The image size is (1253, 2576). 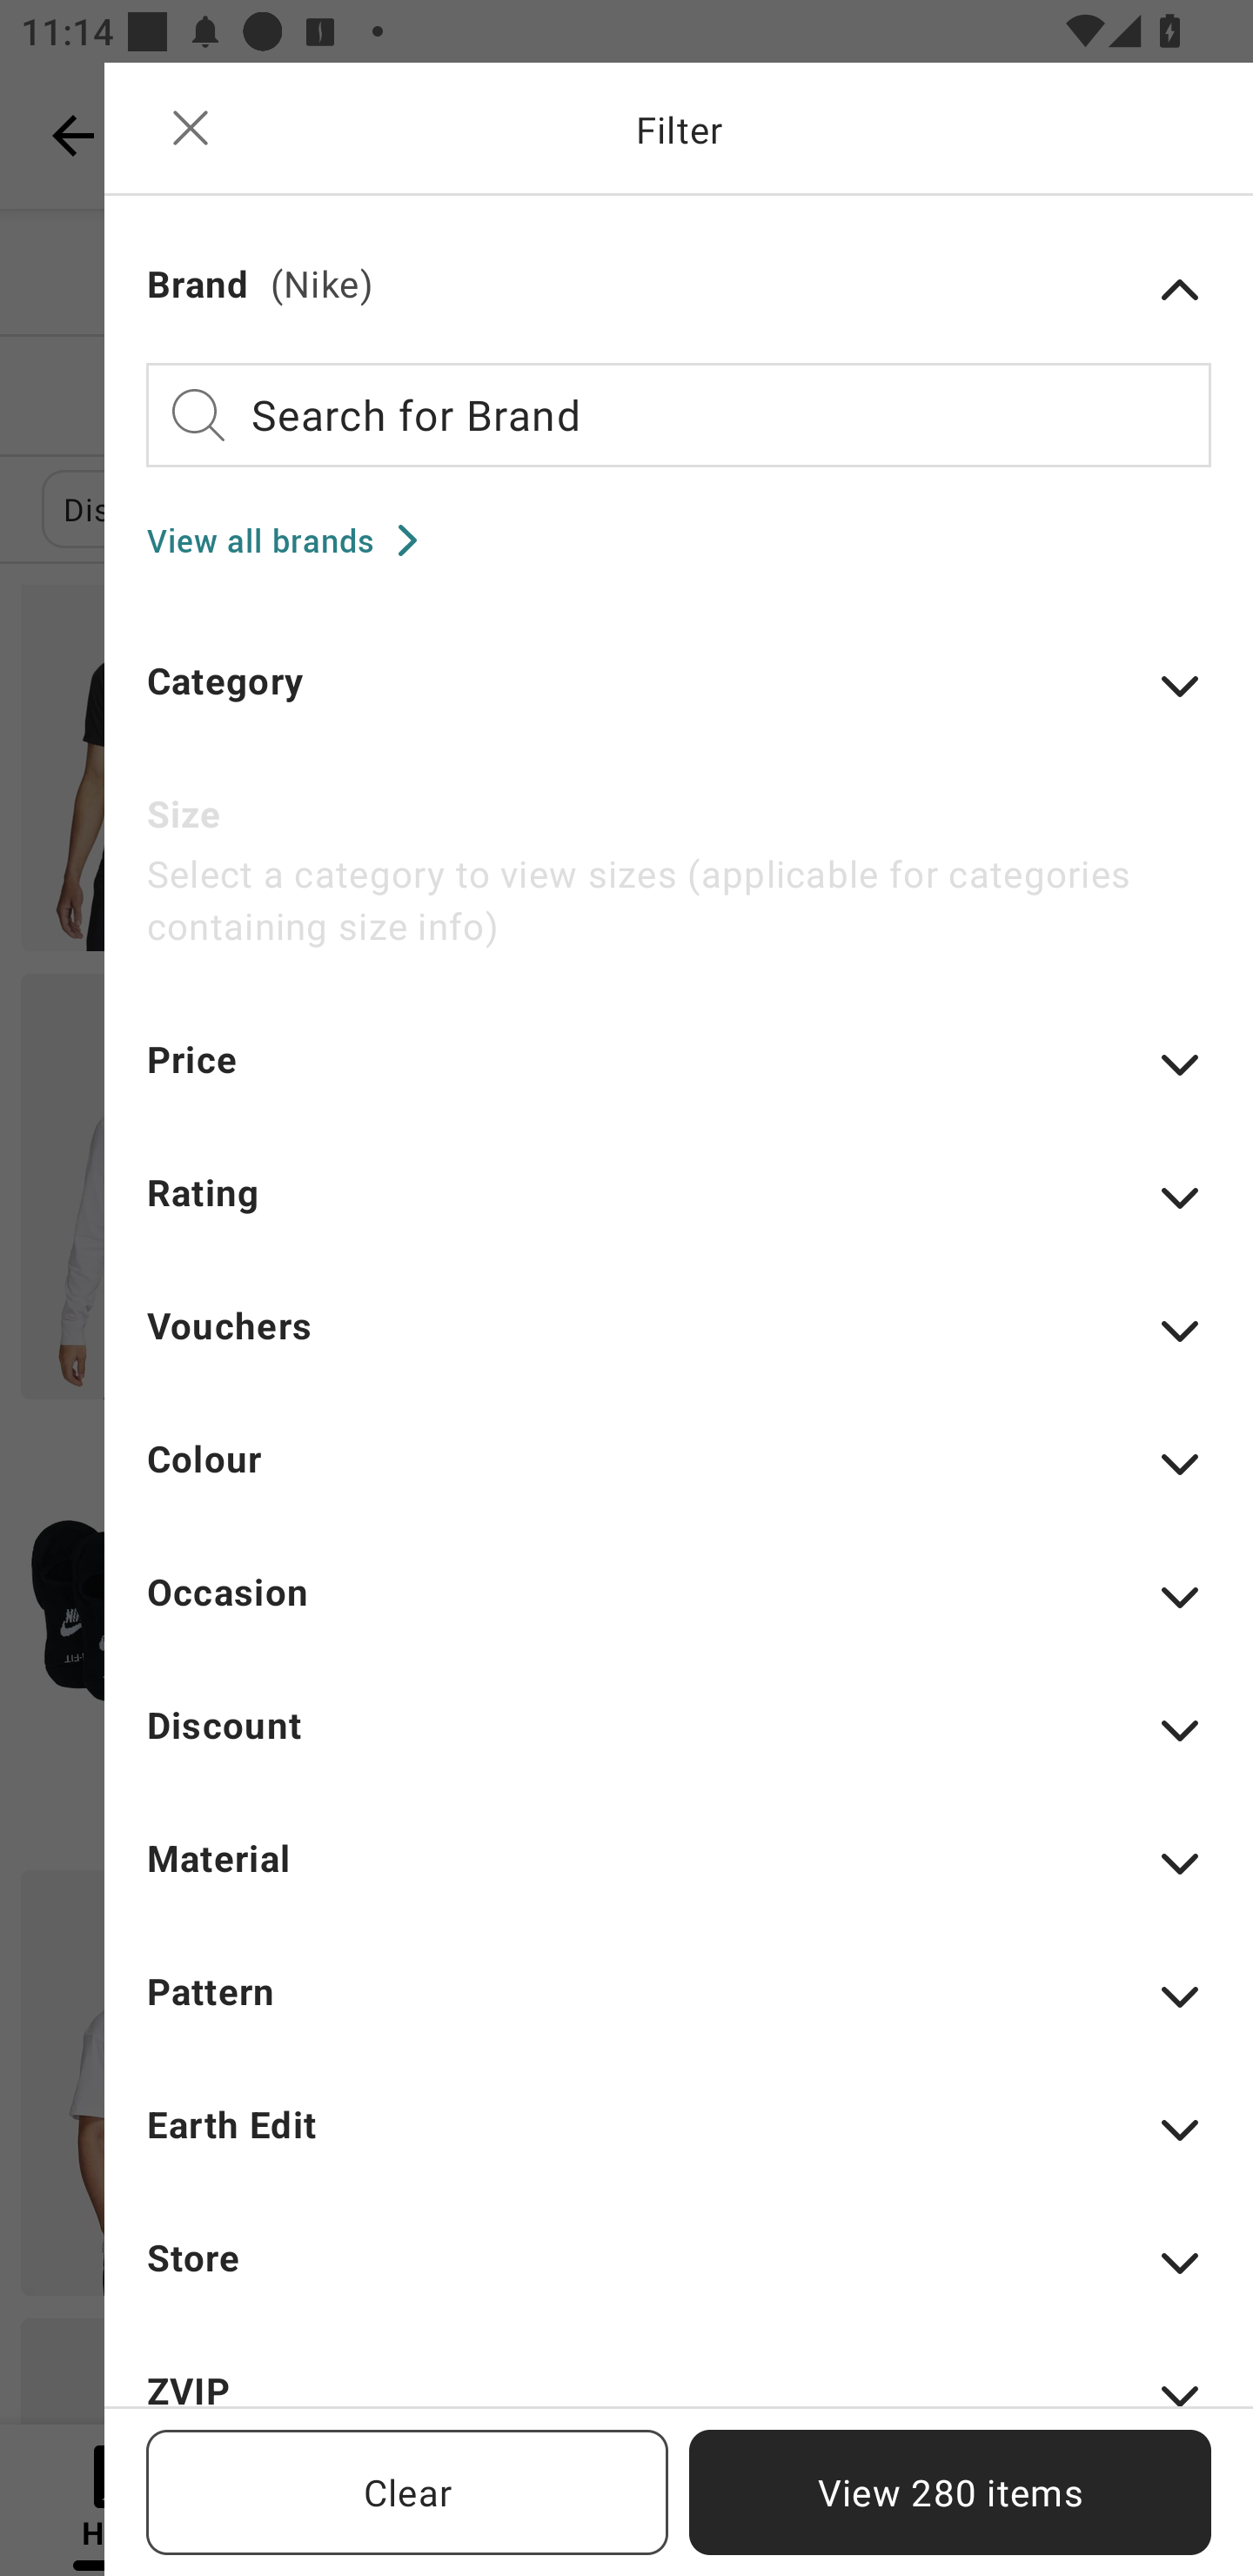 I want to click on Category, so click(x=679, y=700).